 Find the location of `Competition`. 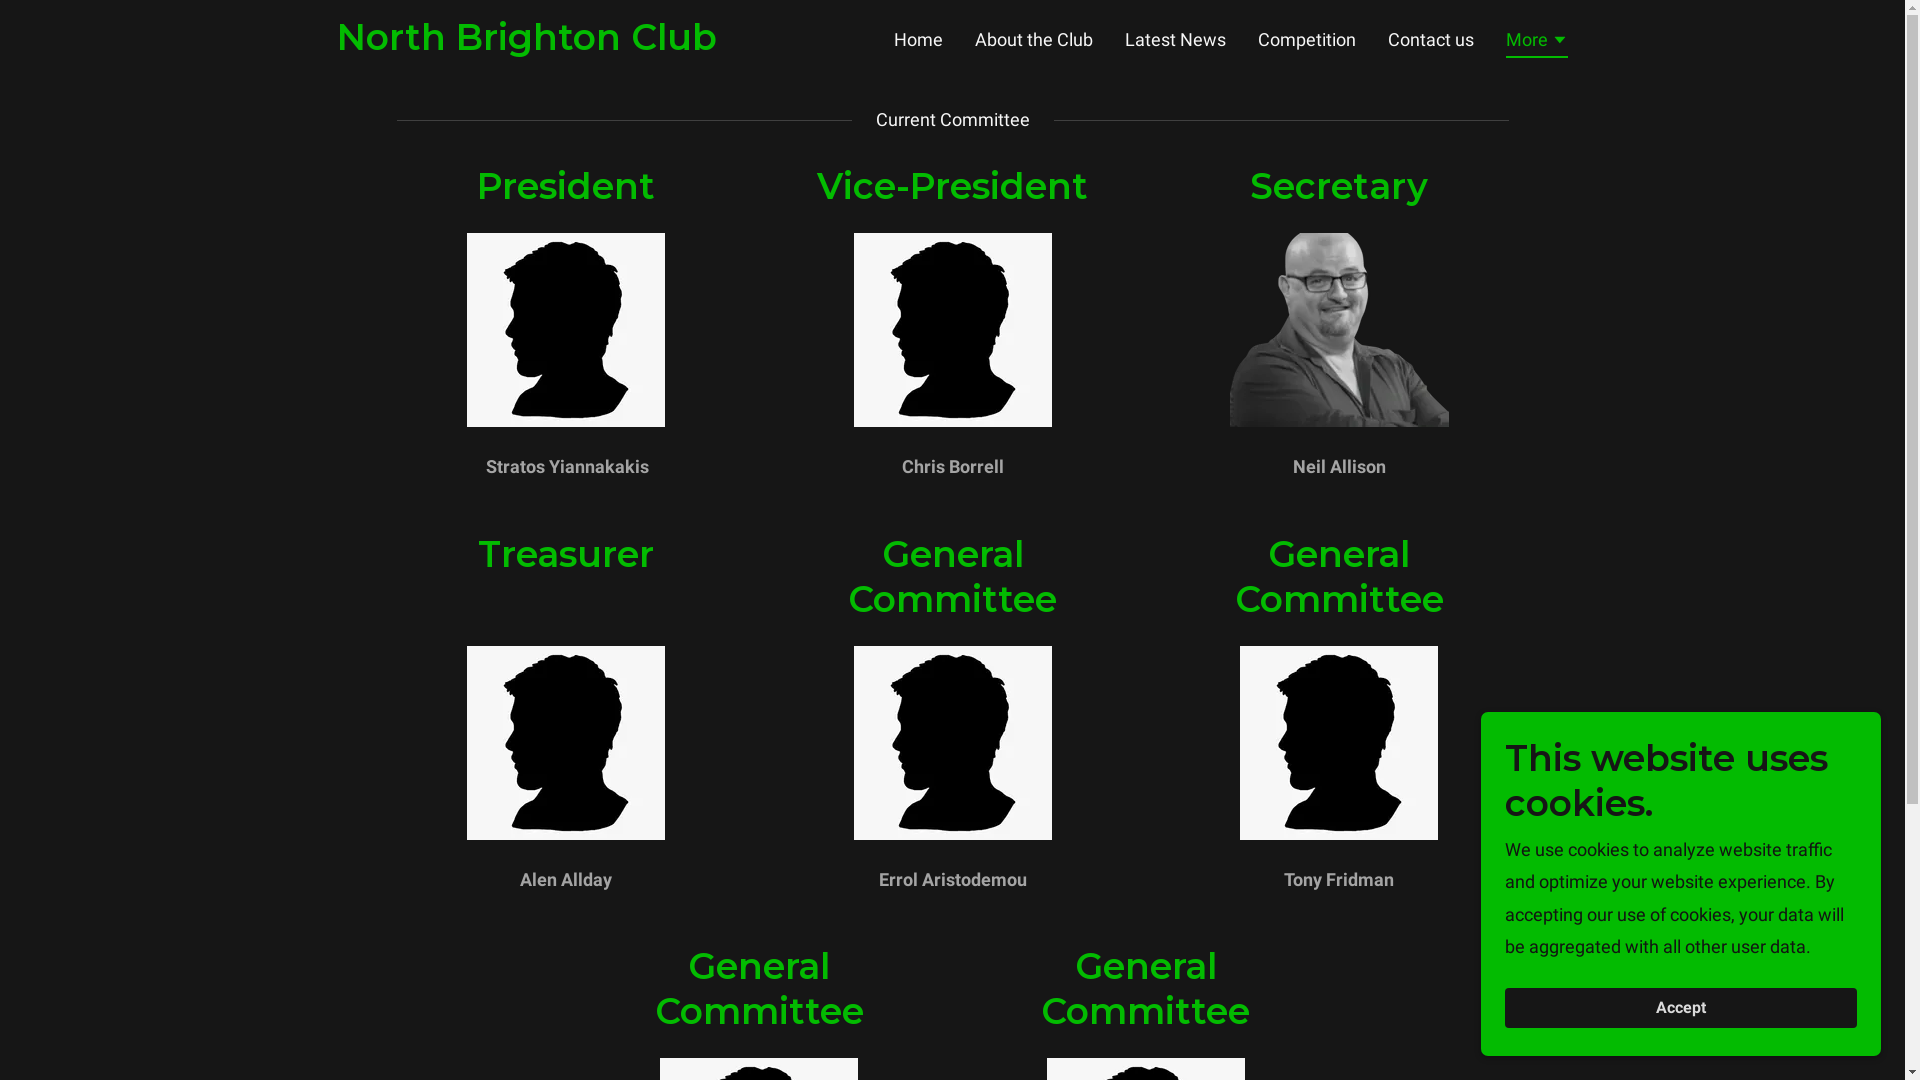

Competition is located at coordinates (1307, 39).